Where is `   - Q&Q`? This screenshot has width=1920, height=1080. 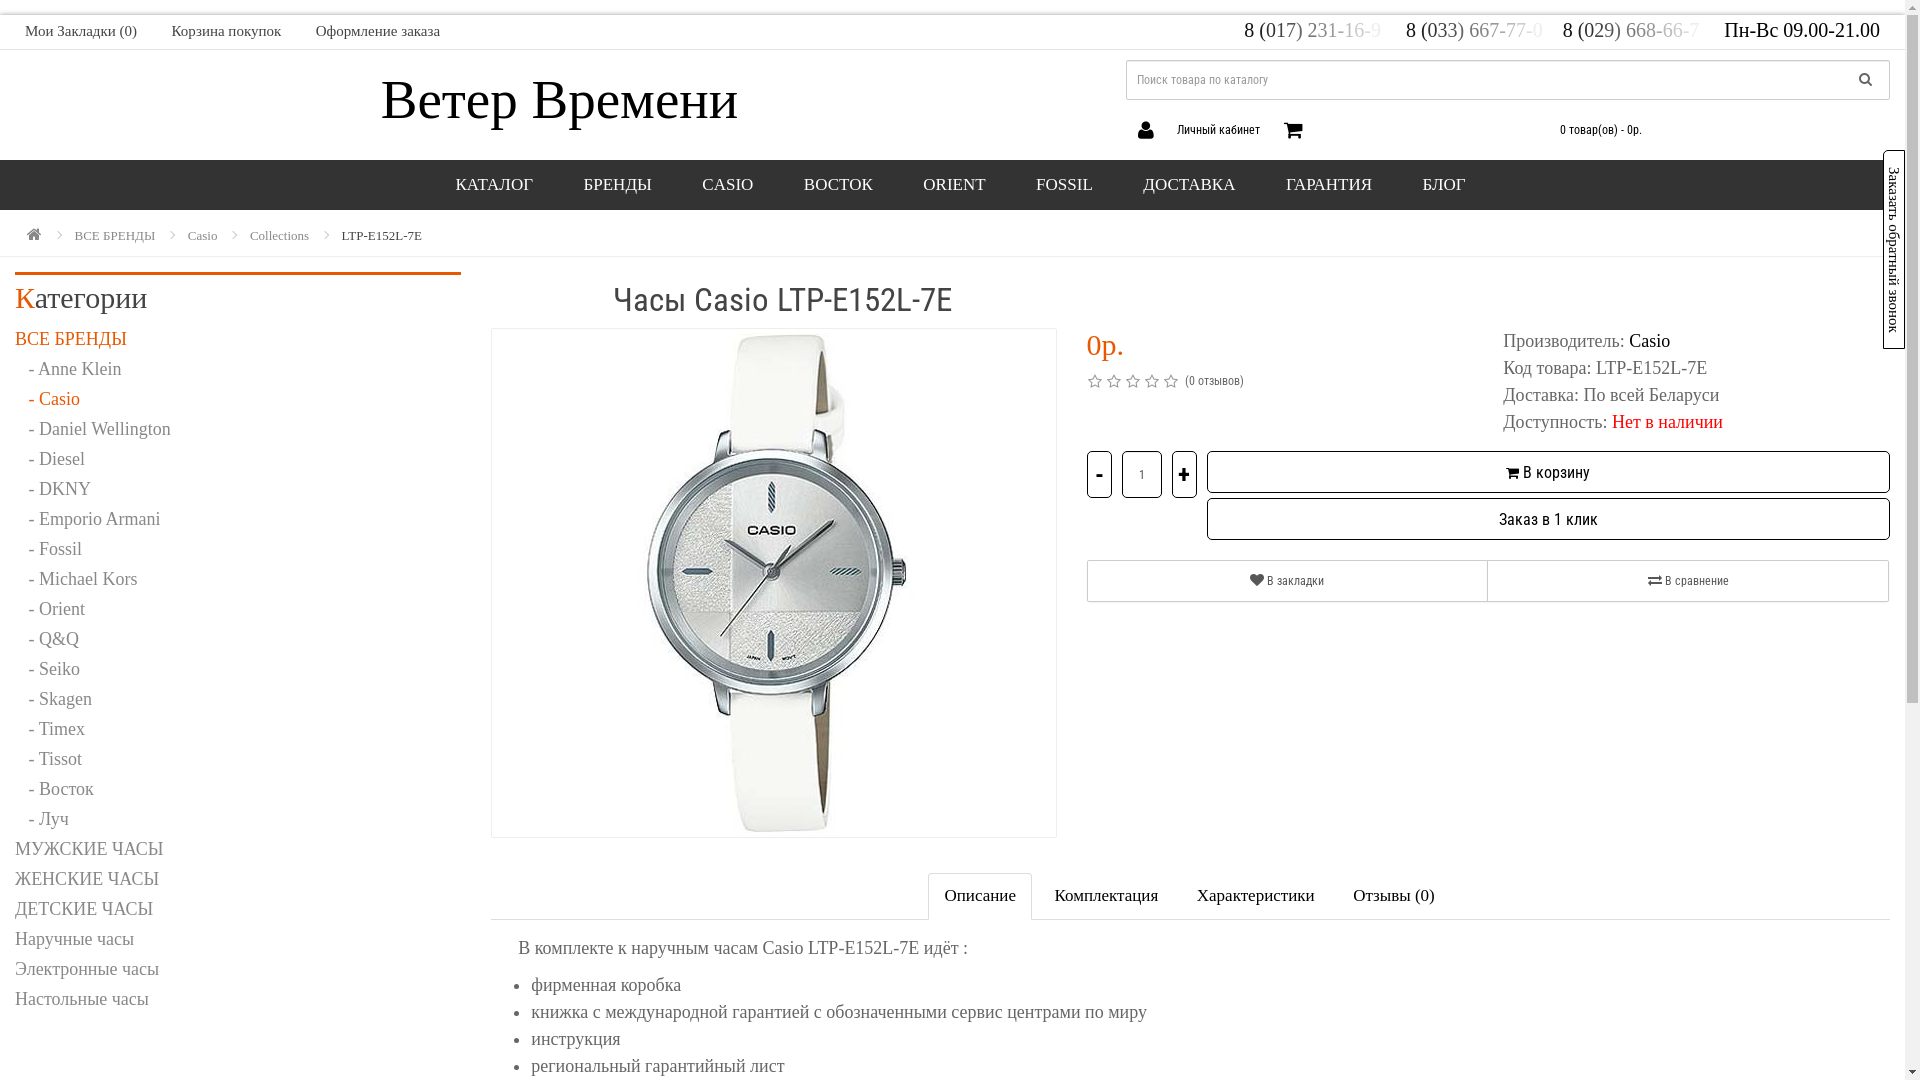    - Q&Q is located at coordinates (238, 638).